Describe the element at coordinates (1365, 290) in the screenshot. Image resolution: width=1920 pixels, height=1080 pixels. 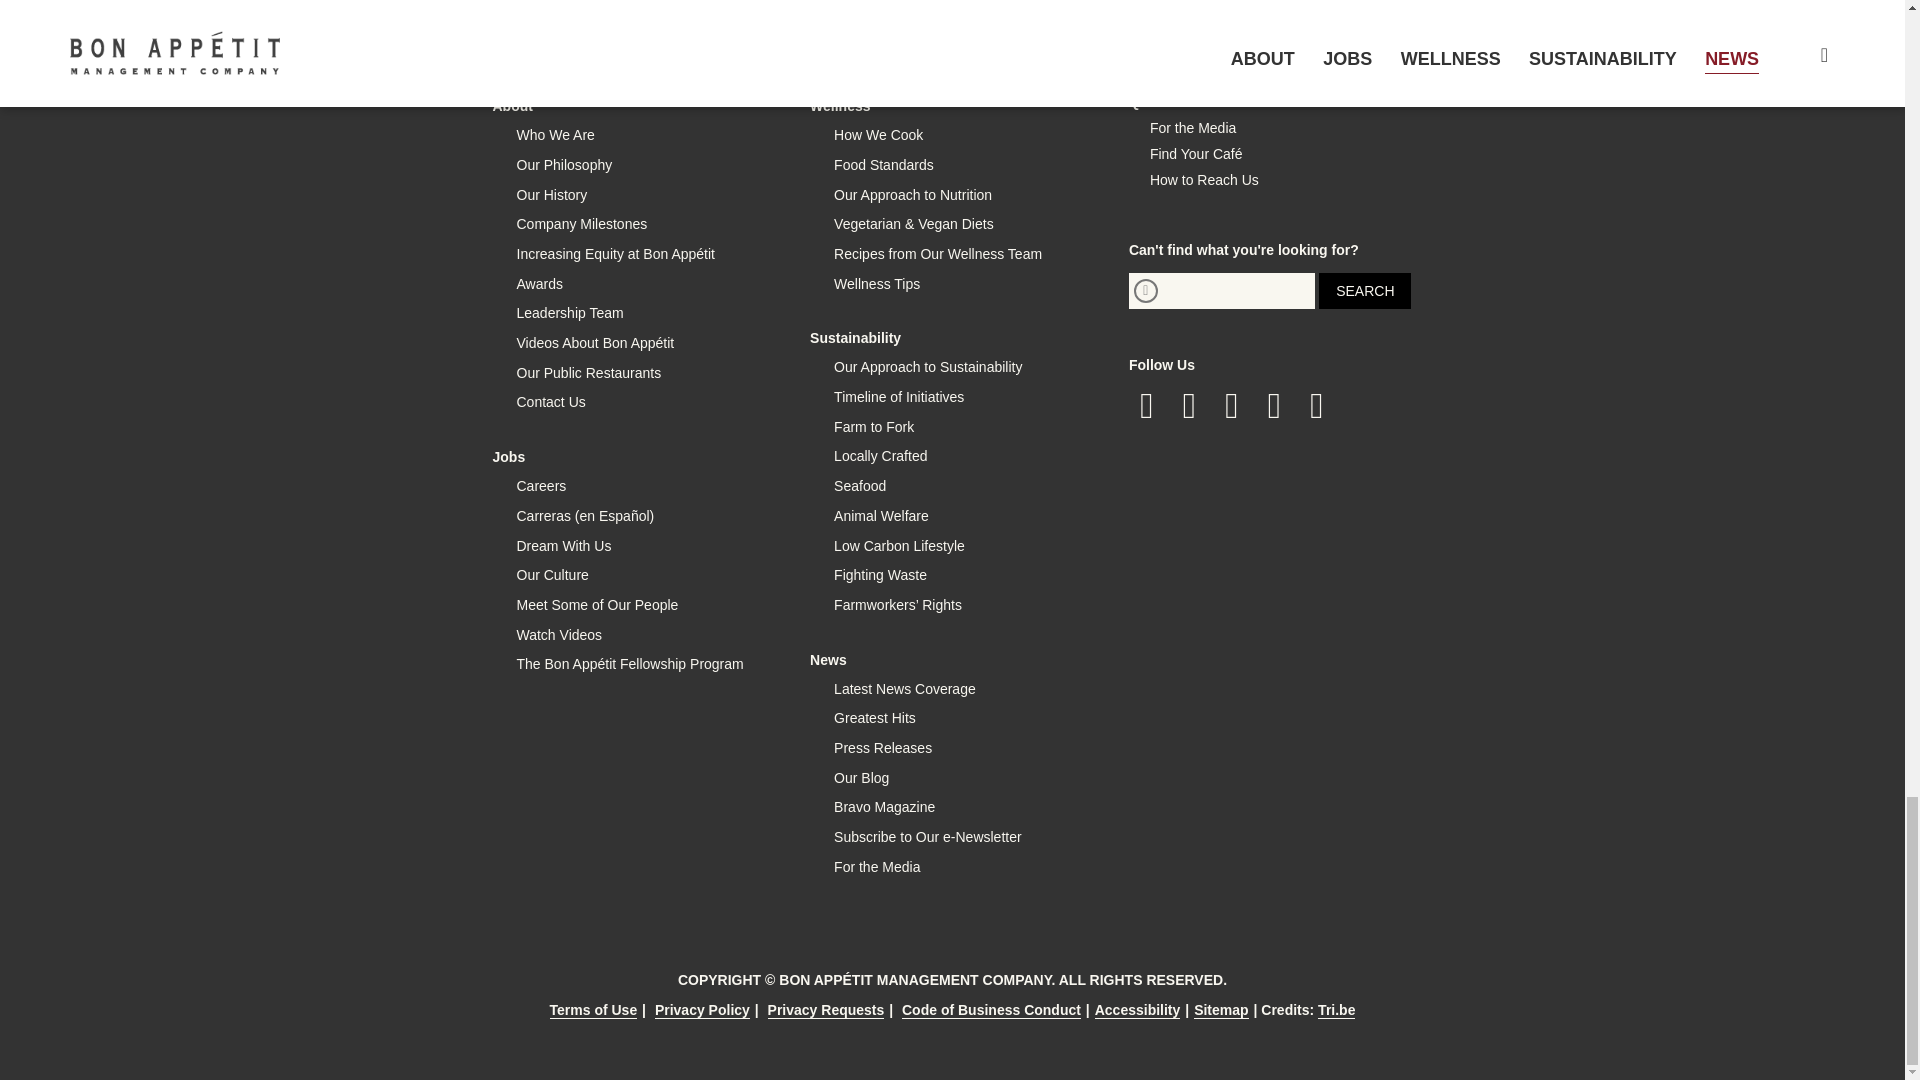
I see `Search` at that location.